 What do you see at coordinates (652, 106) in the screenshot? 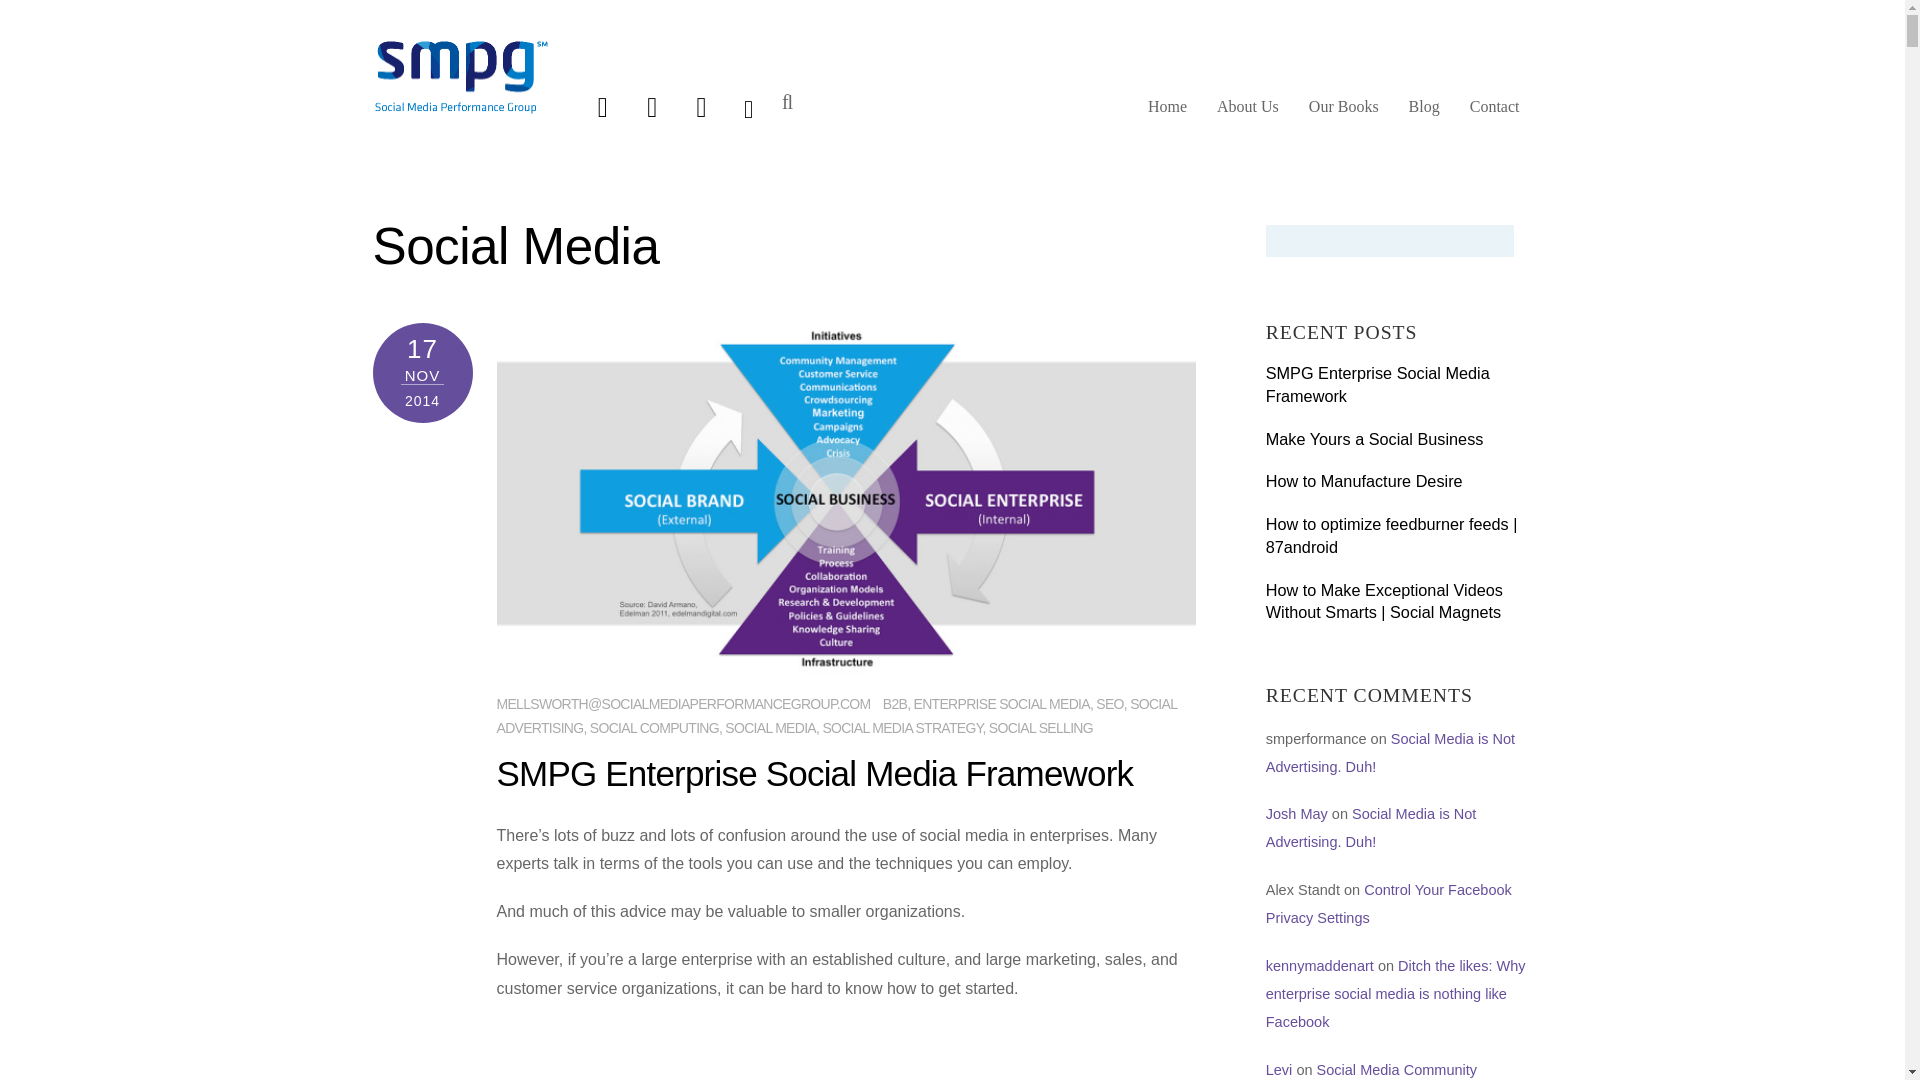
I see `Facebook` at bounding box center [652, 106].